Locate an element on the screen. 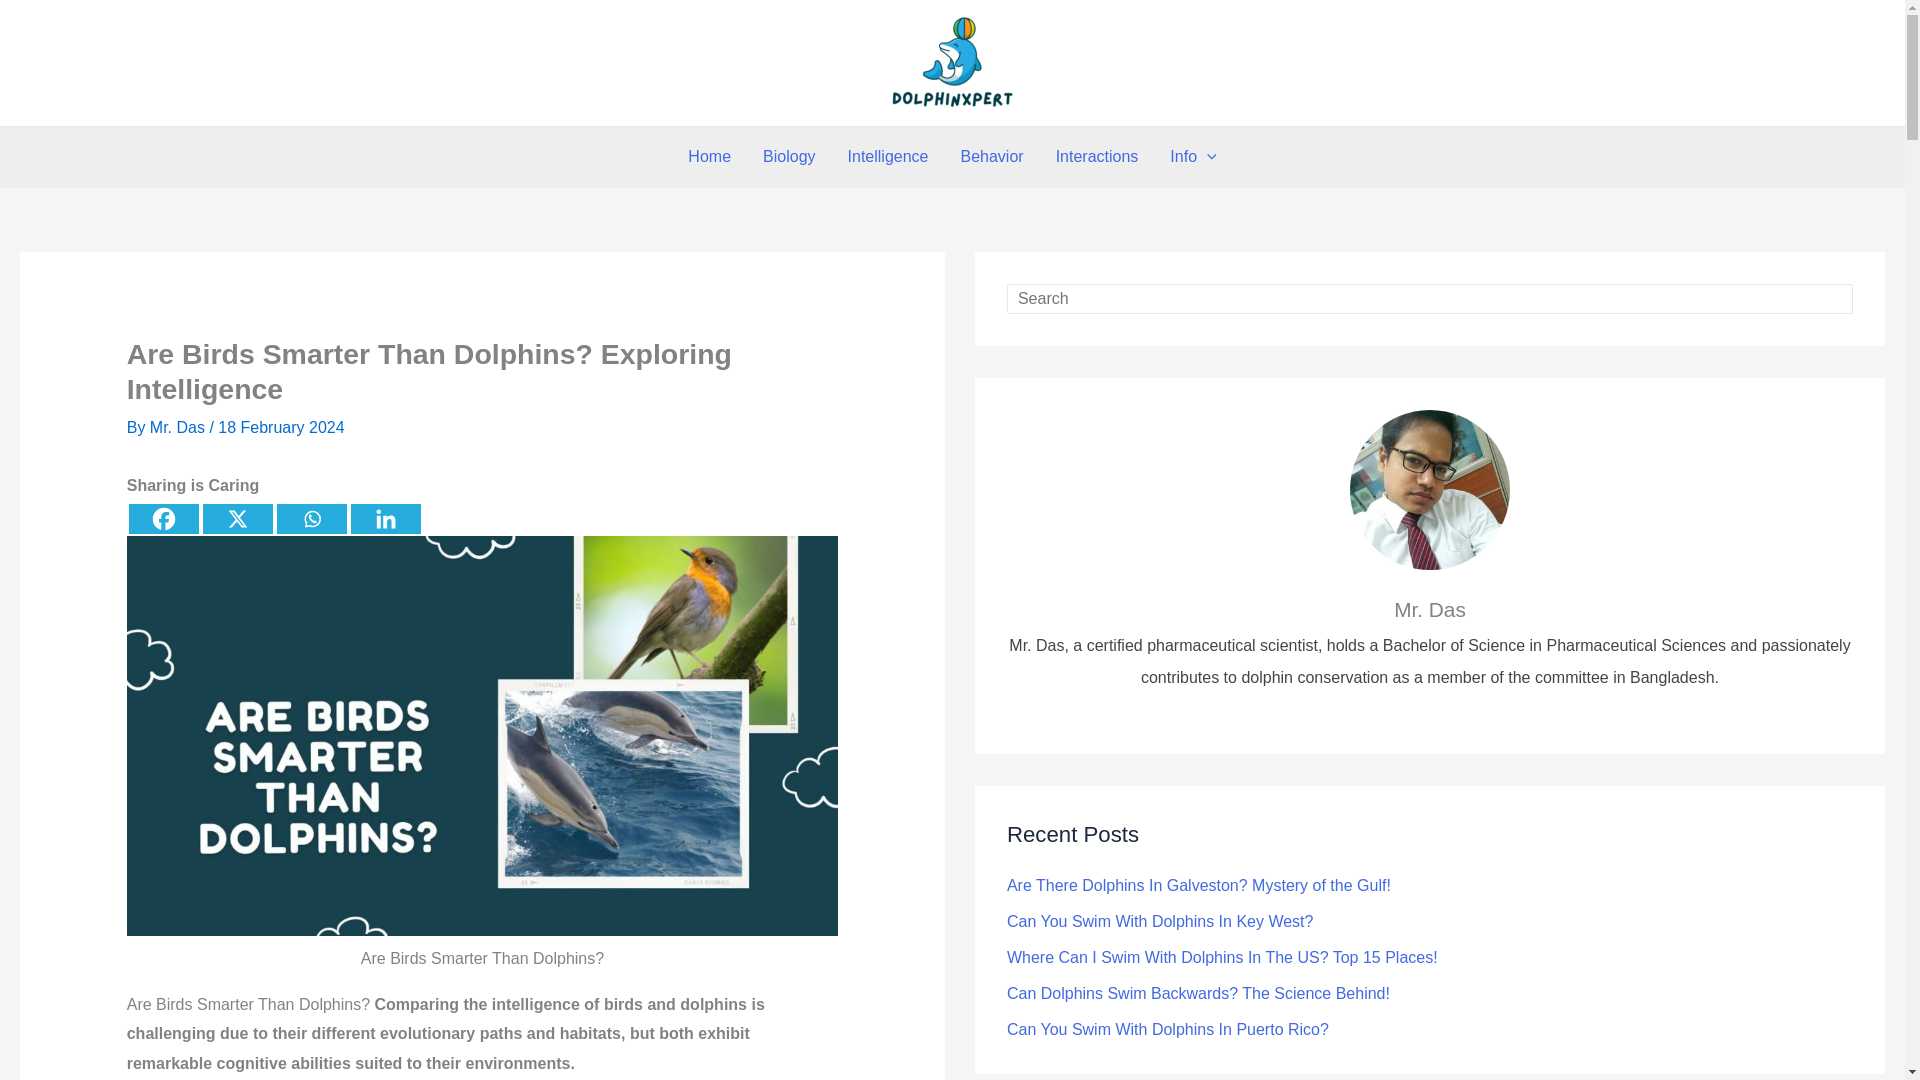 Image resolution: width=1920 pixels, height=1080 pixels. X is located at coordinates (238, 518).